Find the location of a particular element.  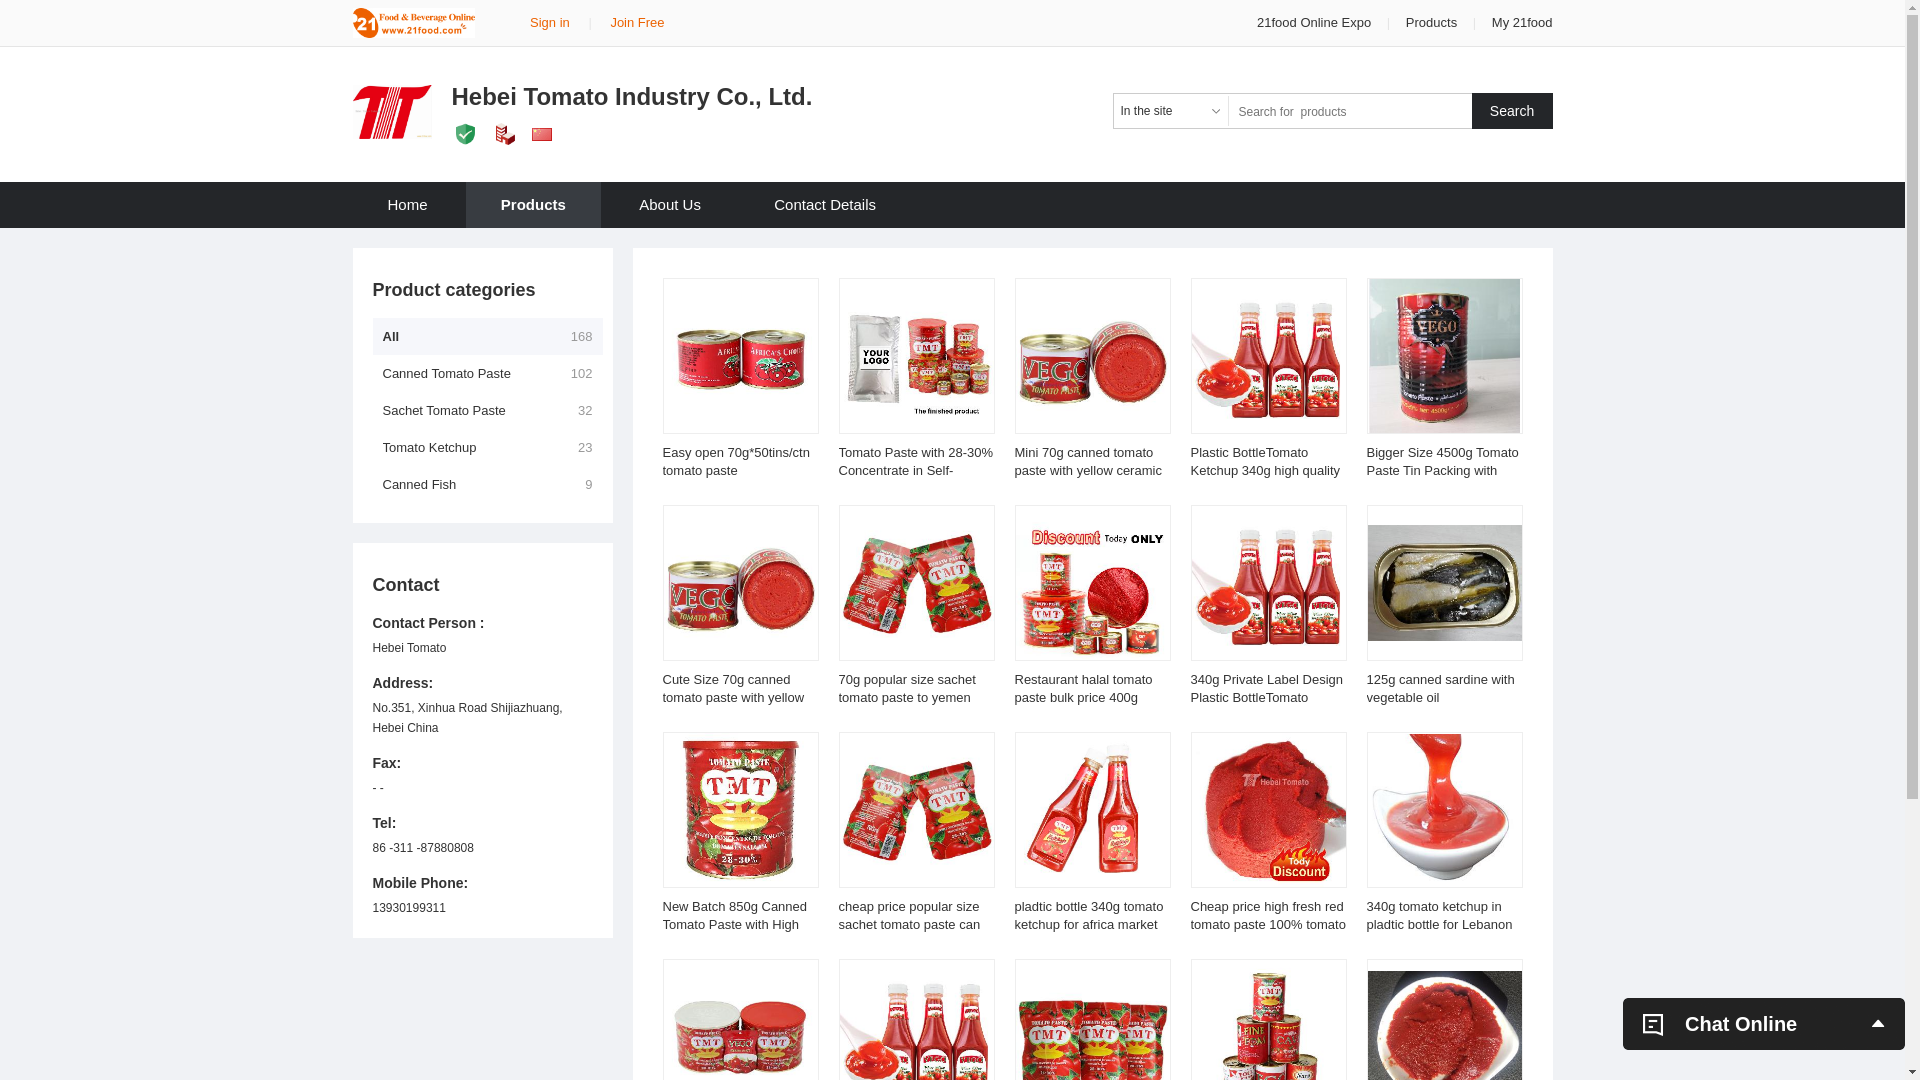

New Batch 850g Canned Tomato Paste with High Quality is located at coordinates (734, 924).